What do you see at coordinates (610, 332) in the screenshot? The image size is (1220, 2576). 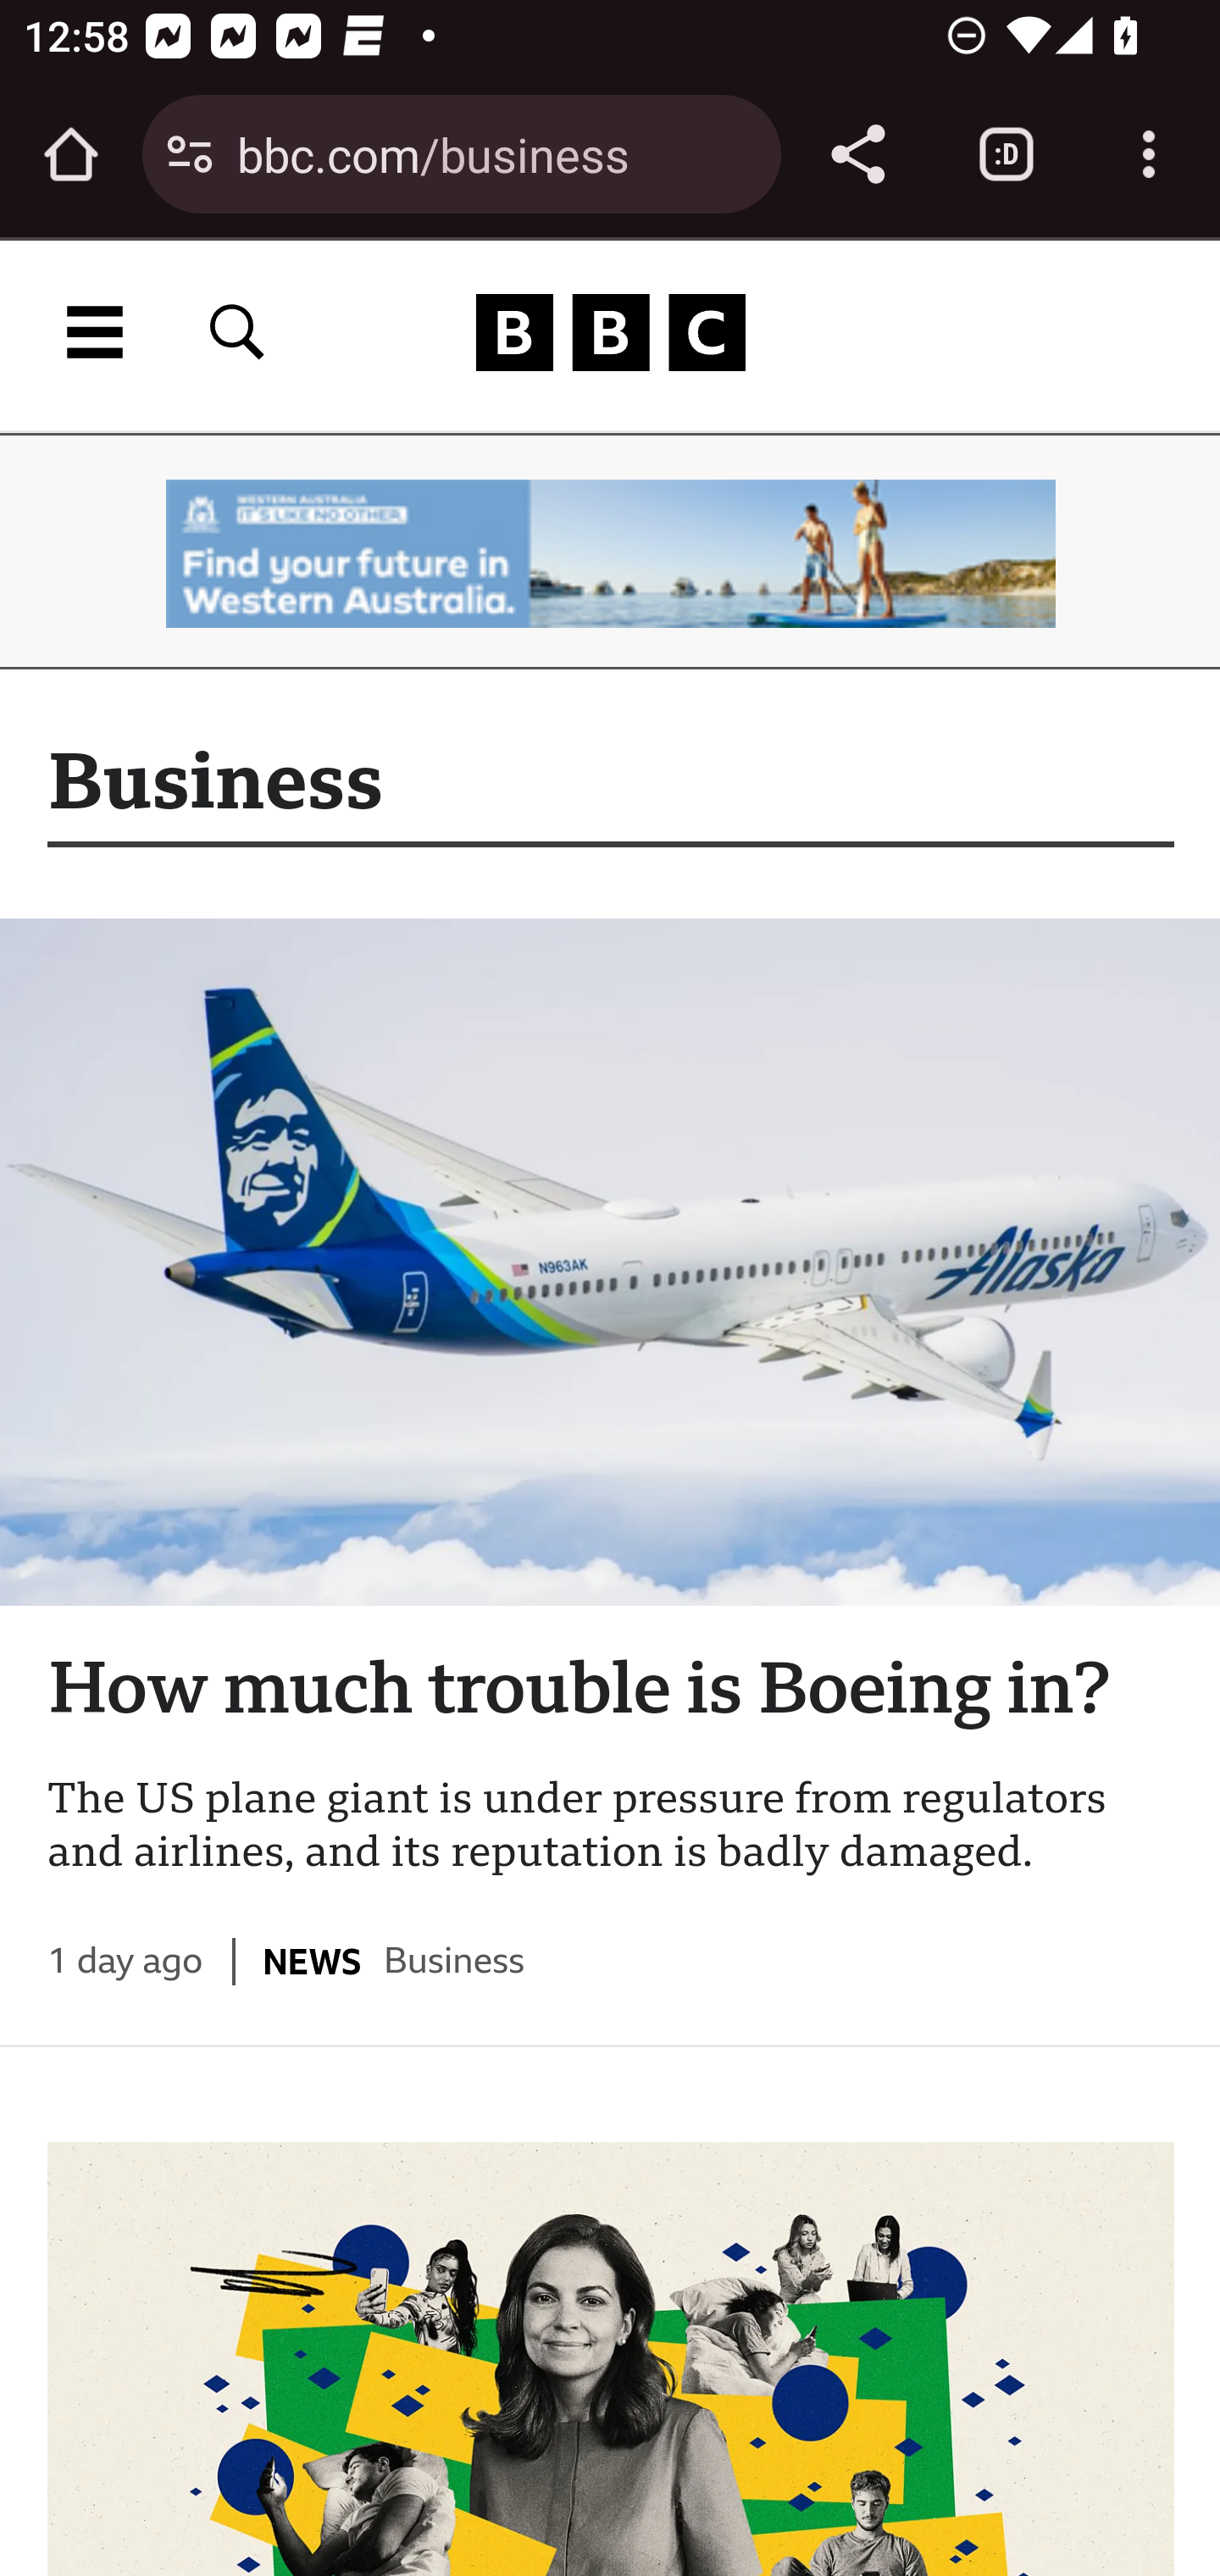 I see `www.bbc` at bounding box center [610, 332].